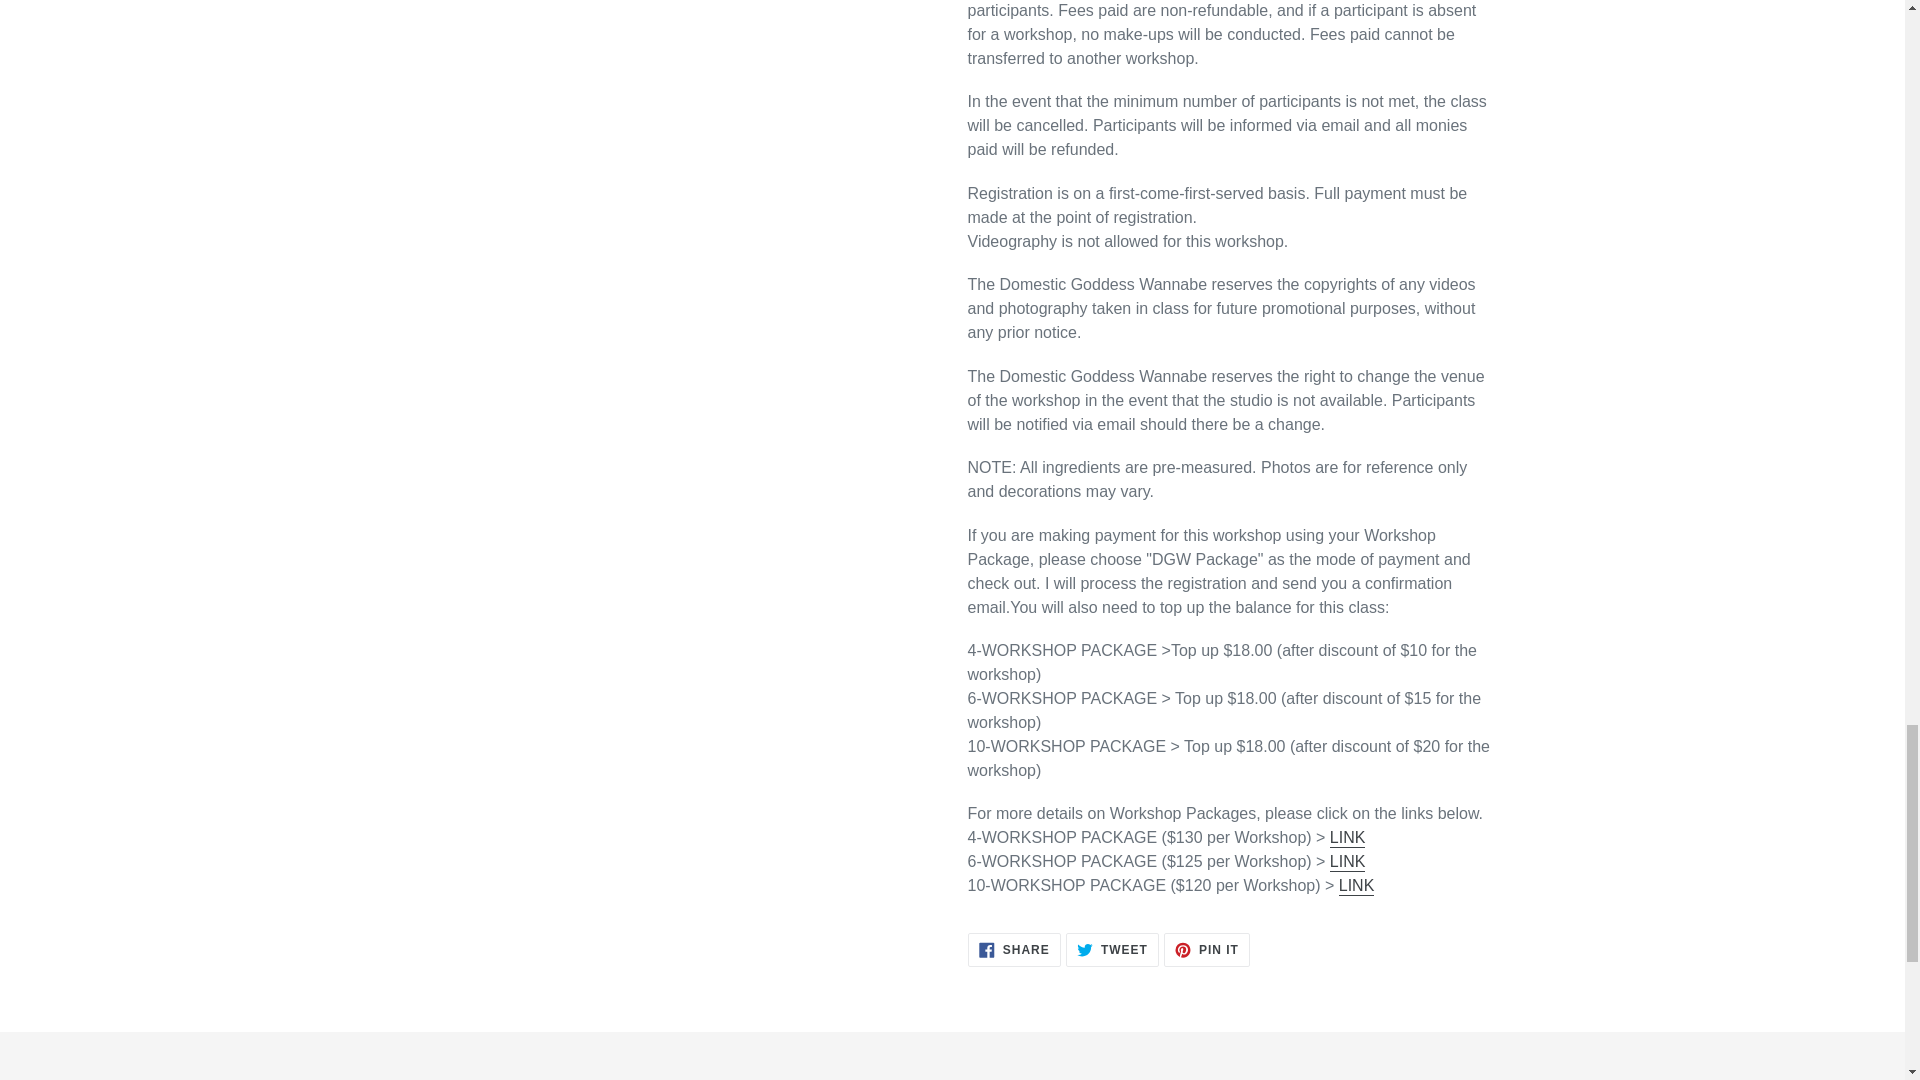 The image size is (1920, 1080). Describe the element at coordinates (1348, 862) in the screenshot. I see `LINK` at that location.